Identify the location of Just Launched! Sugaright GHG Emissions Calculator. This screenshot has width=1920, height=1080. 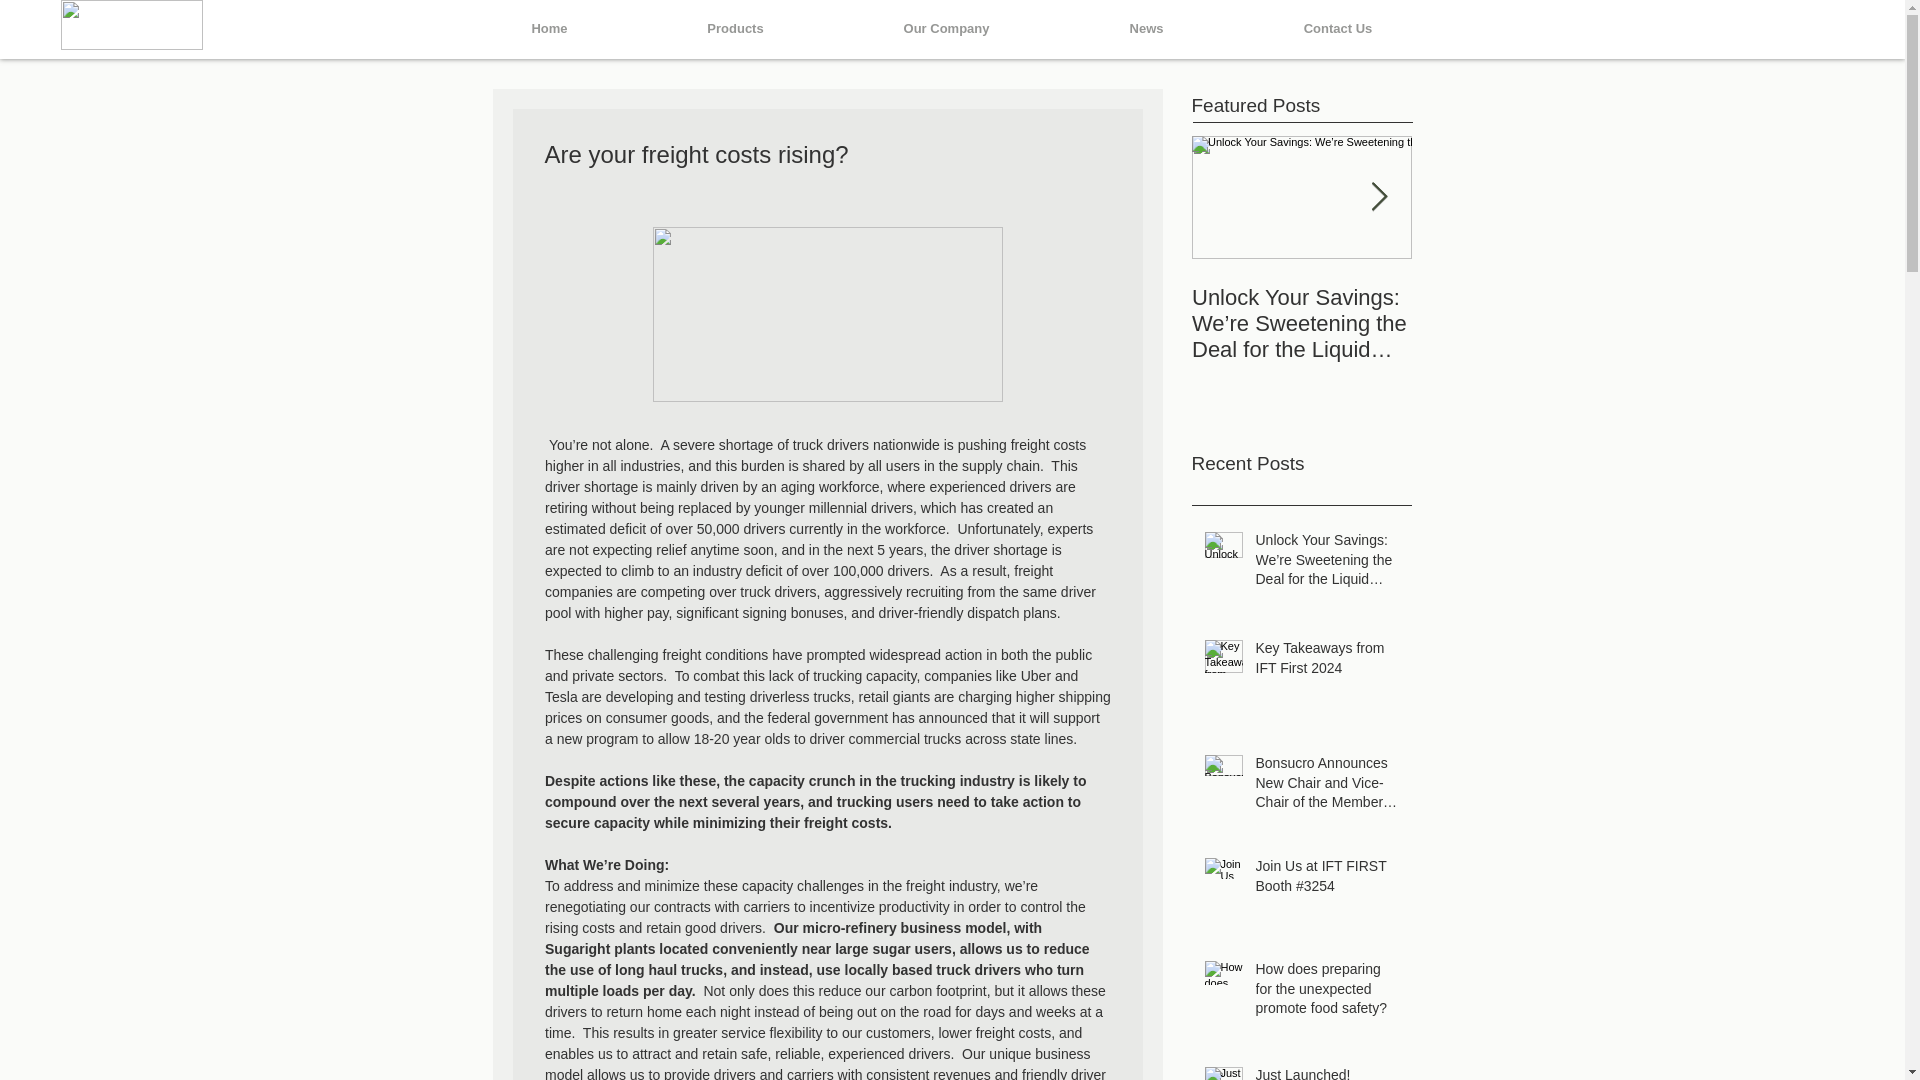
(1327, 1072).